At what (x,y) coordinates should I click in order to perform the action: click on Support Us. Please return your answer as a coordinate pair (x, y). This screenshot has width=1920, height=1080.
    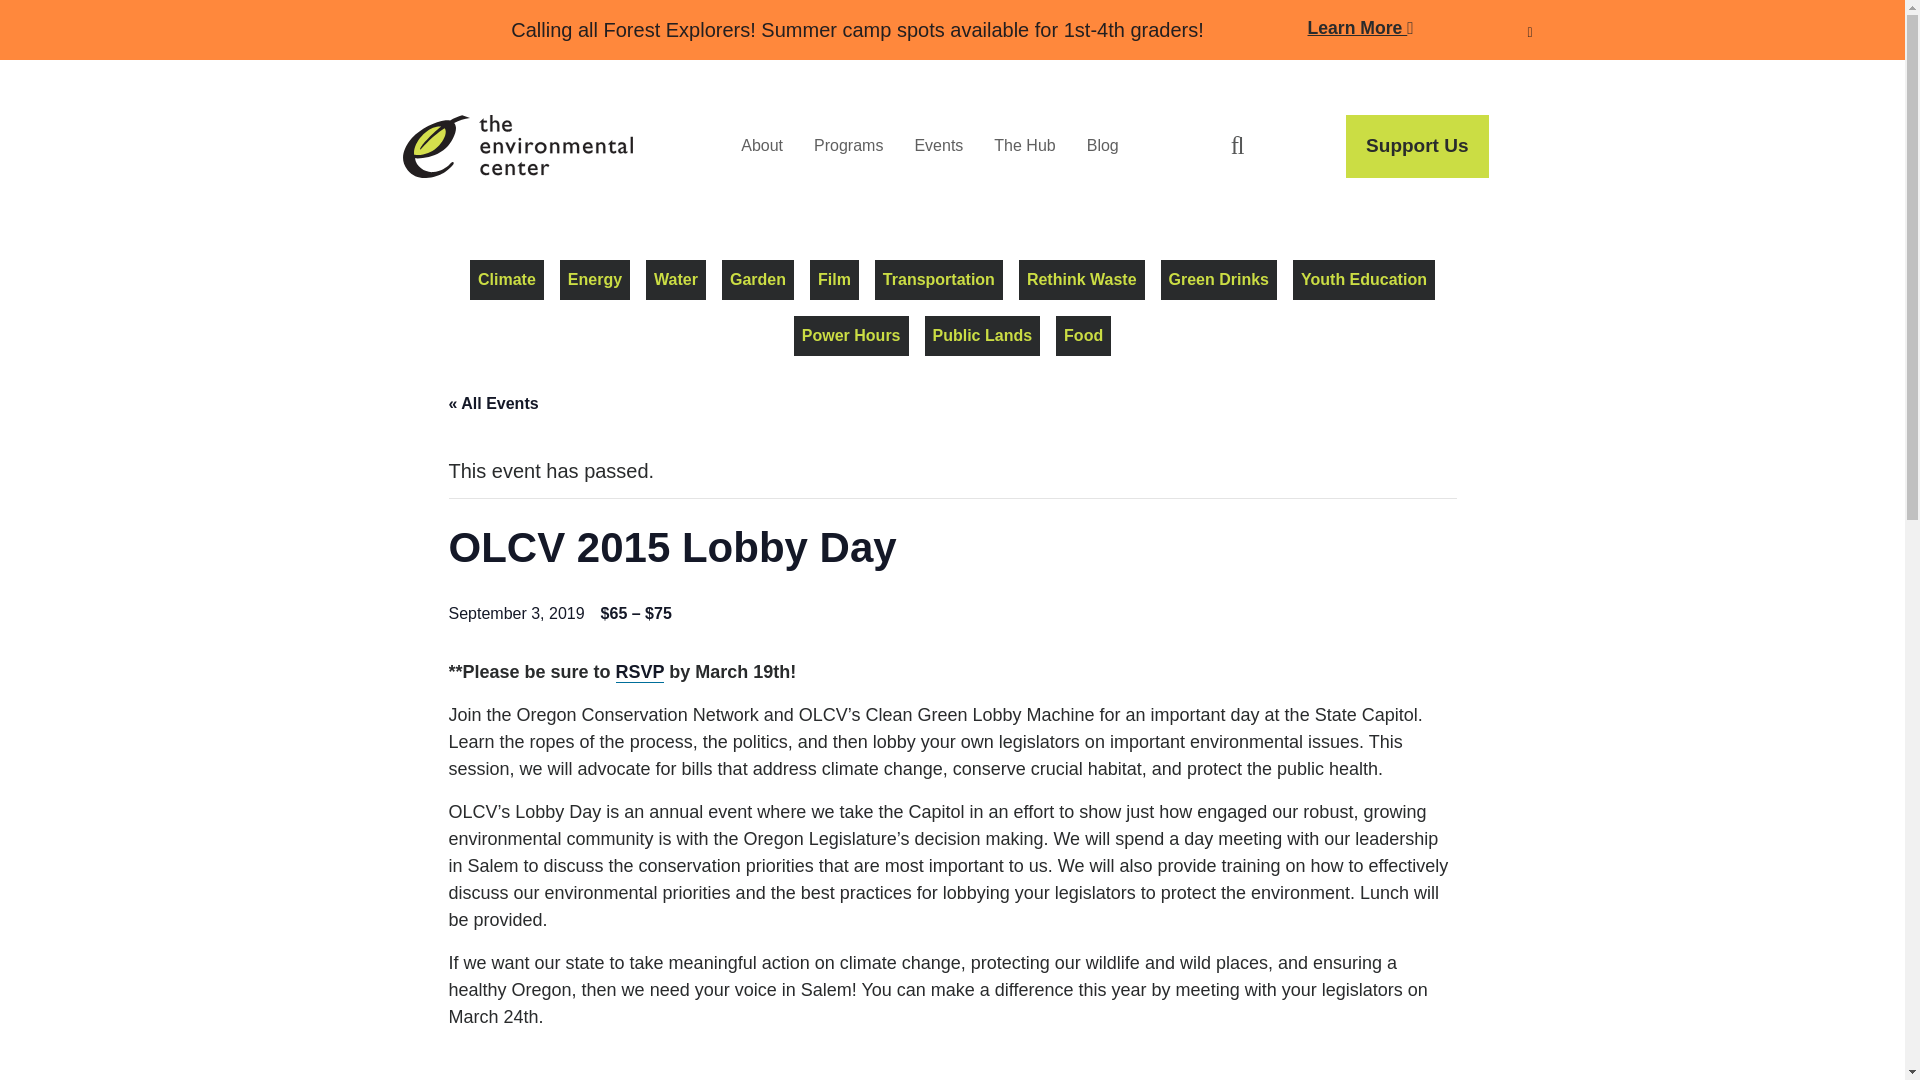
    Looking at the image, I should click on (1416, 146).